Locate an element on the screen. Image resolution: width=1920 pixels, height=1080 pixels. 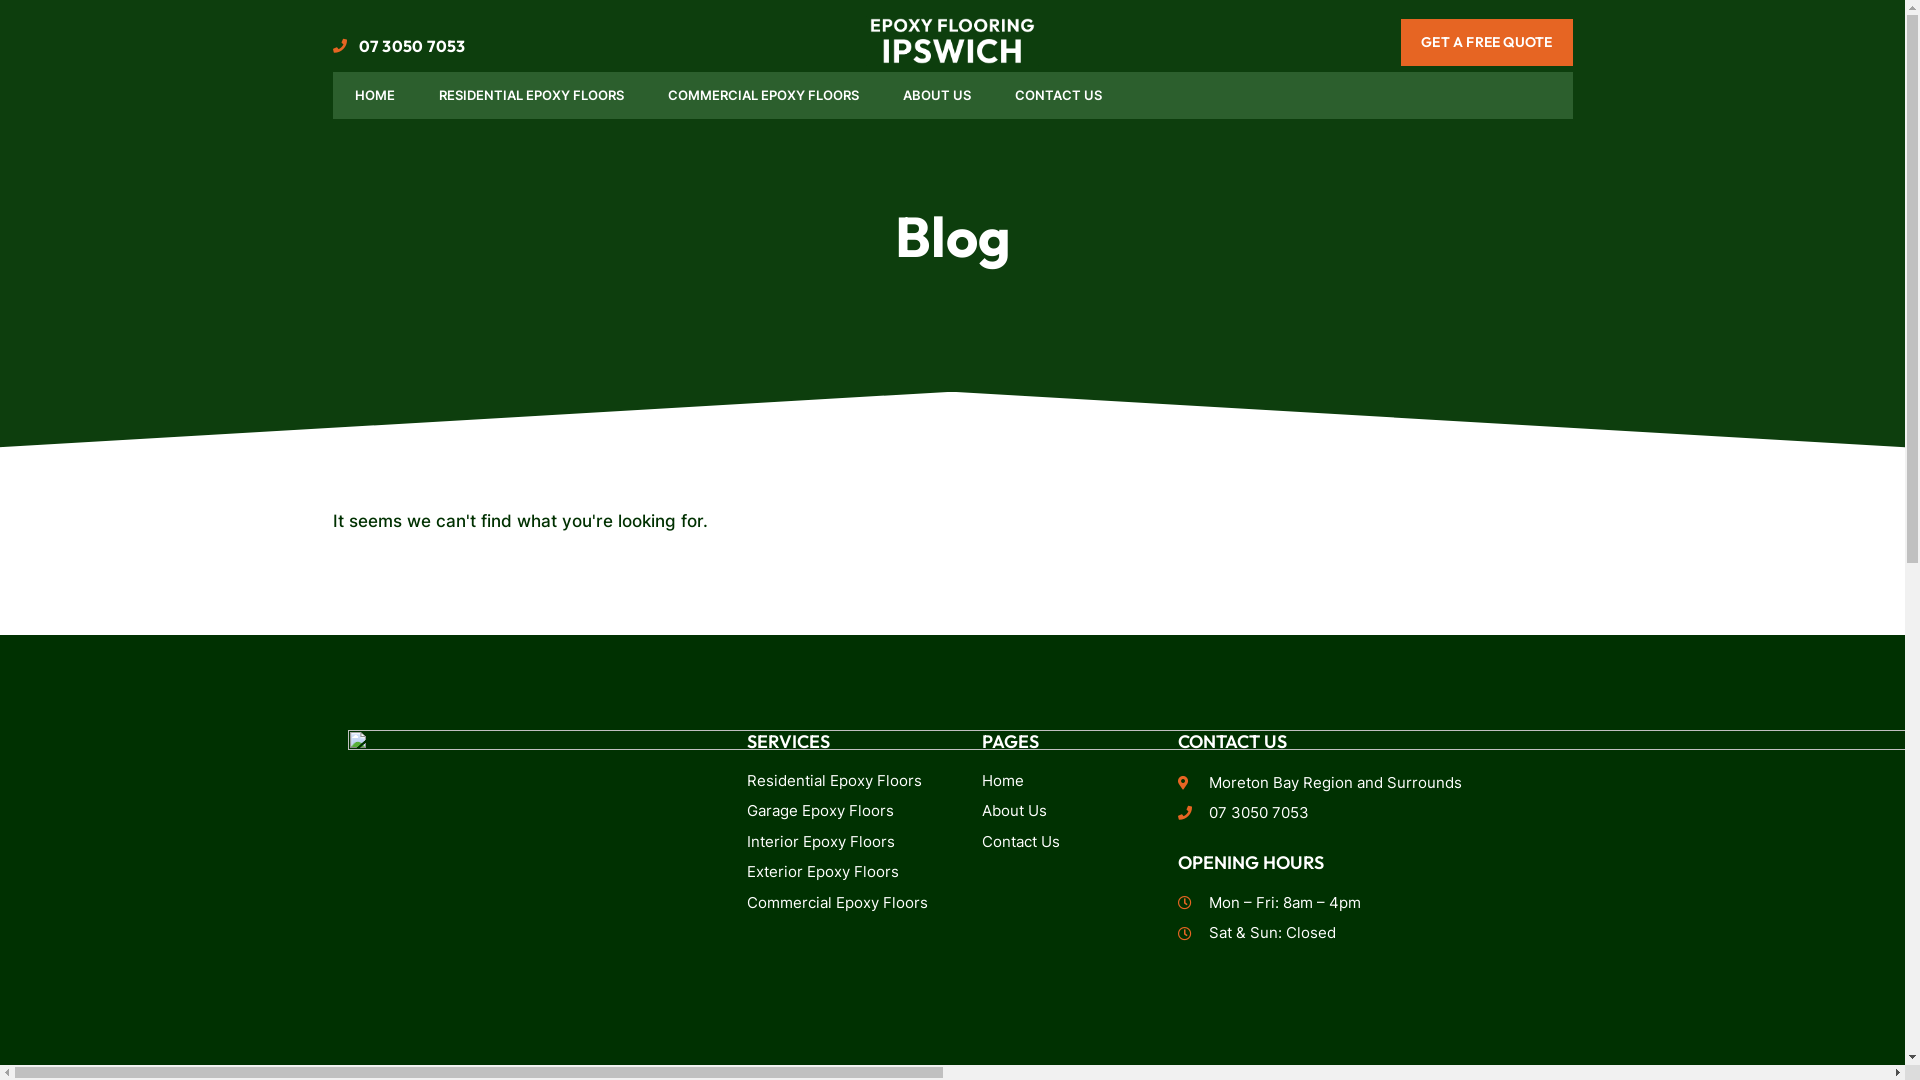
Contact Us is located at coordinates (1065, 842).